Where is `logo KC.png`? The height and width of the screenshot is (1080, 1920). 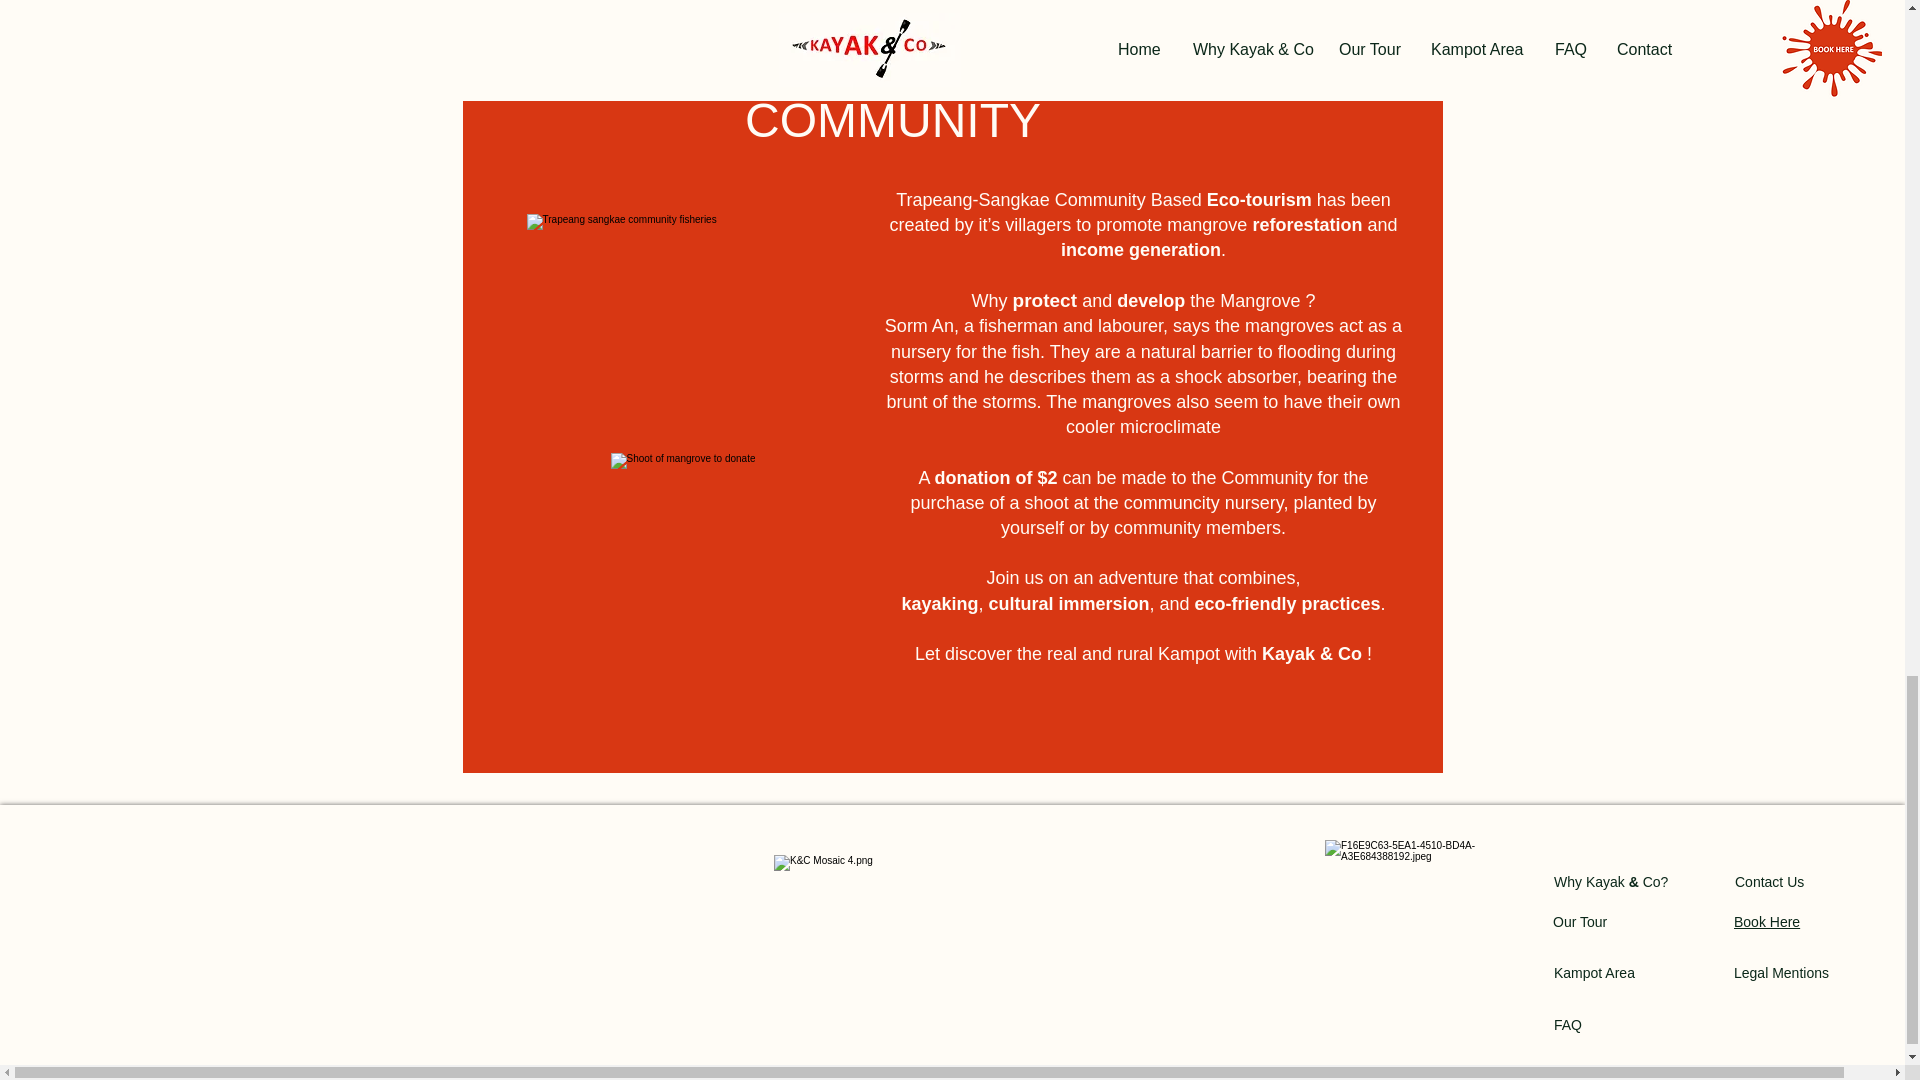 logo KC.png is located at coordinates (1410, 926).